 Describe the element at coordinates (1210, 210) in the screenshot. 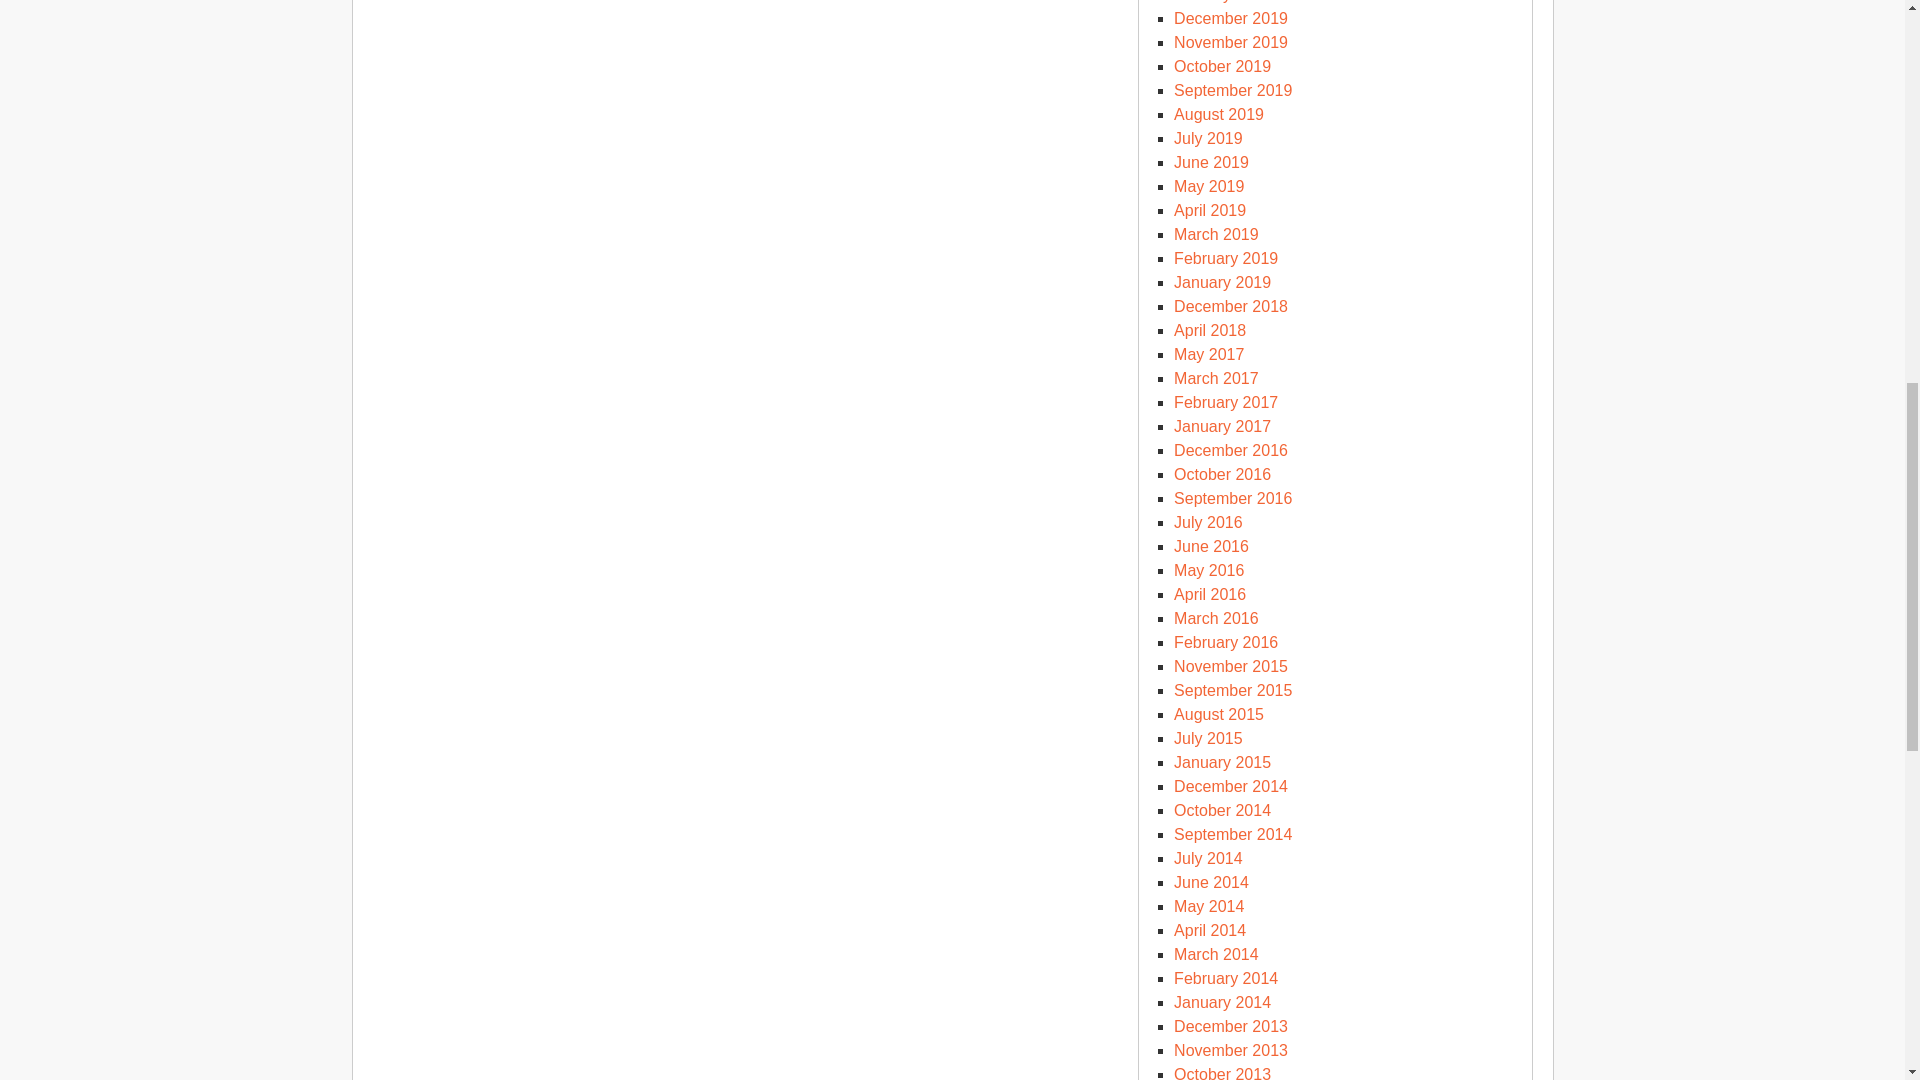

I see `April 2019` at that location.